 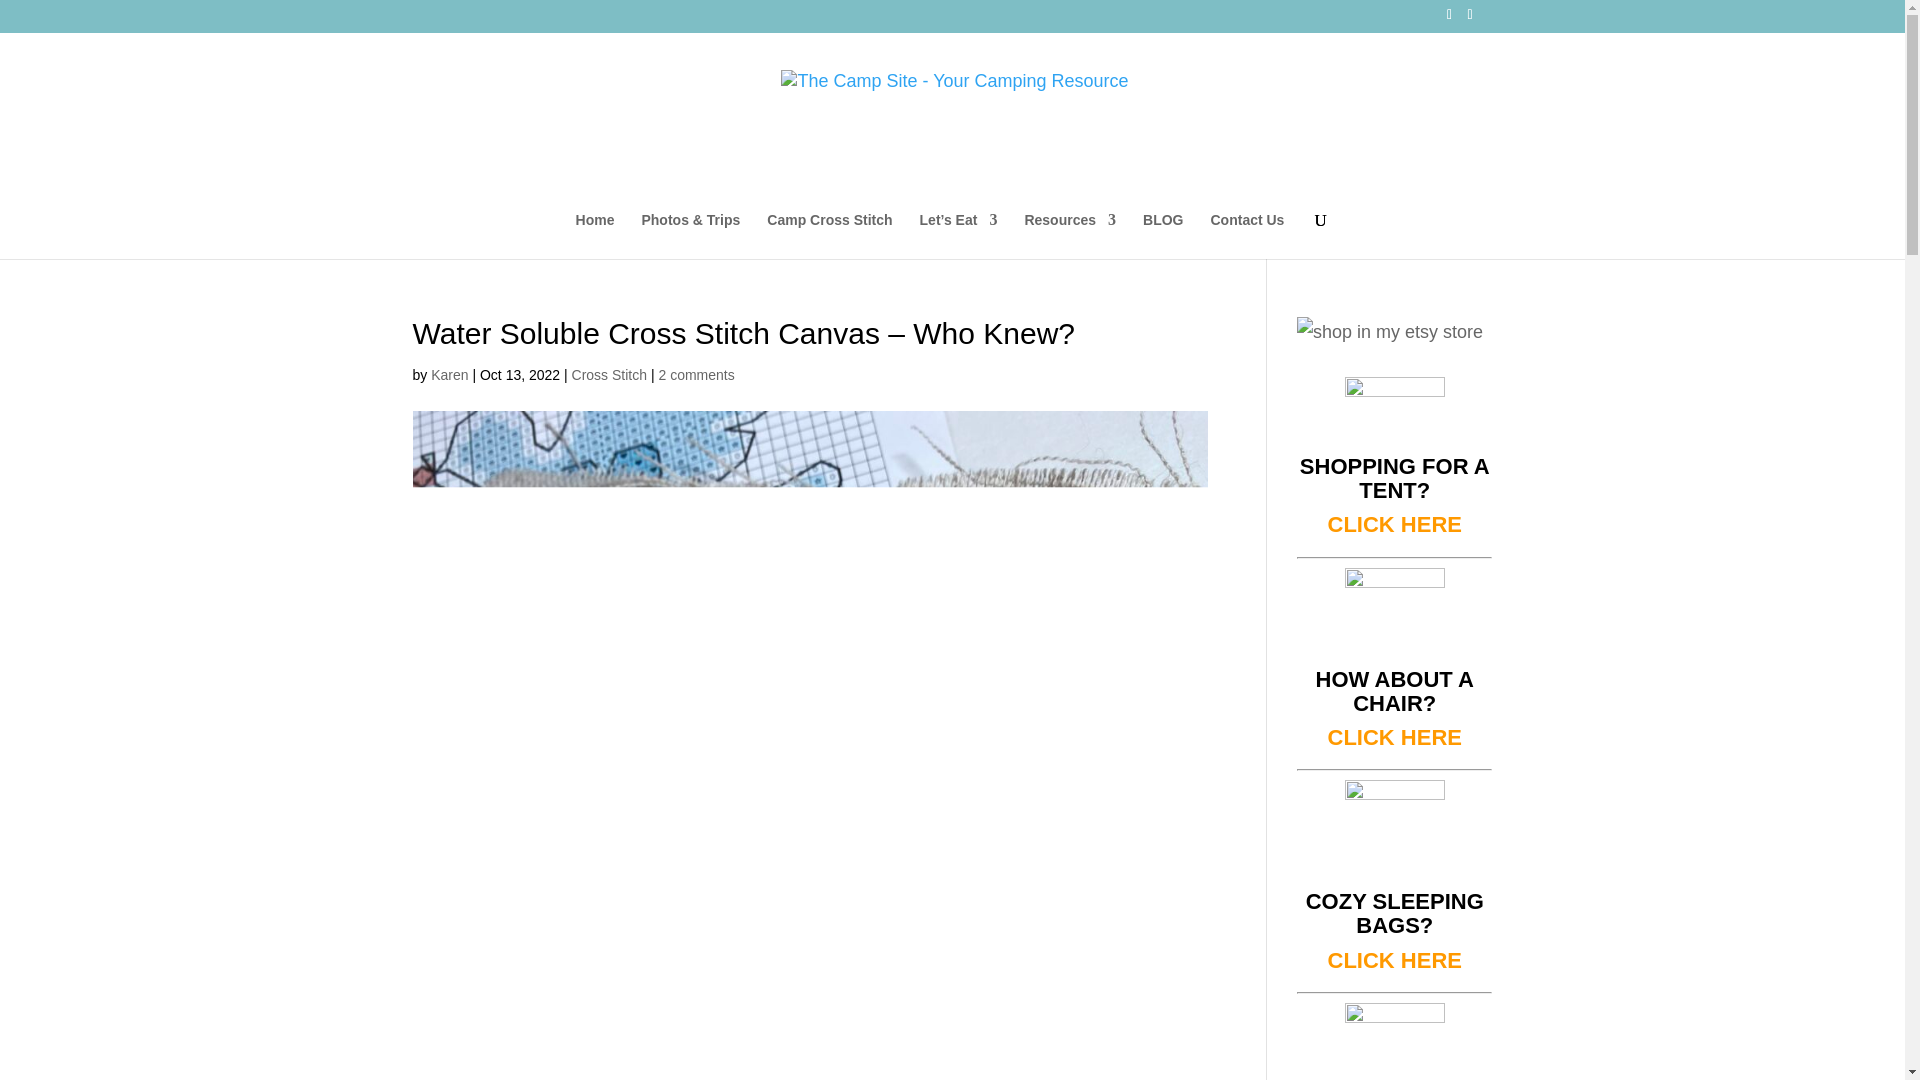 What do you see at coordinates (595, 234) in the screenshot?
I see `Home` at bounding box center [595, 234].